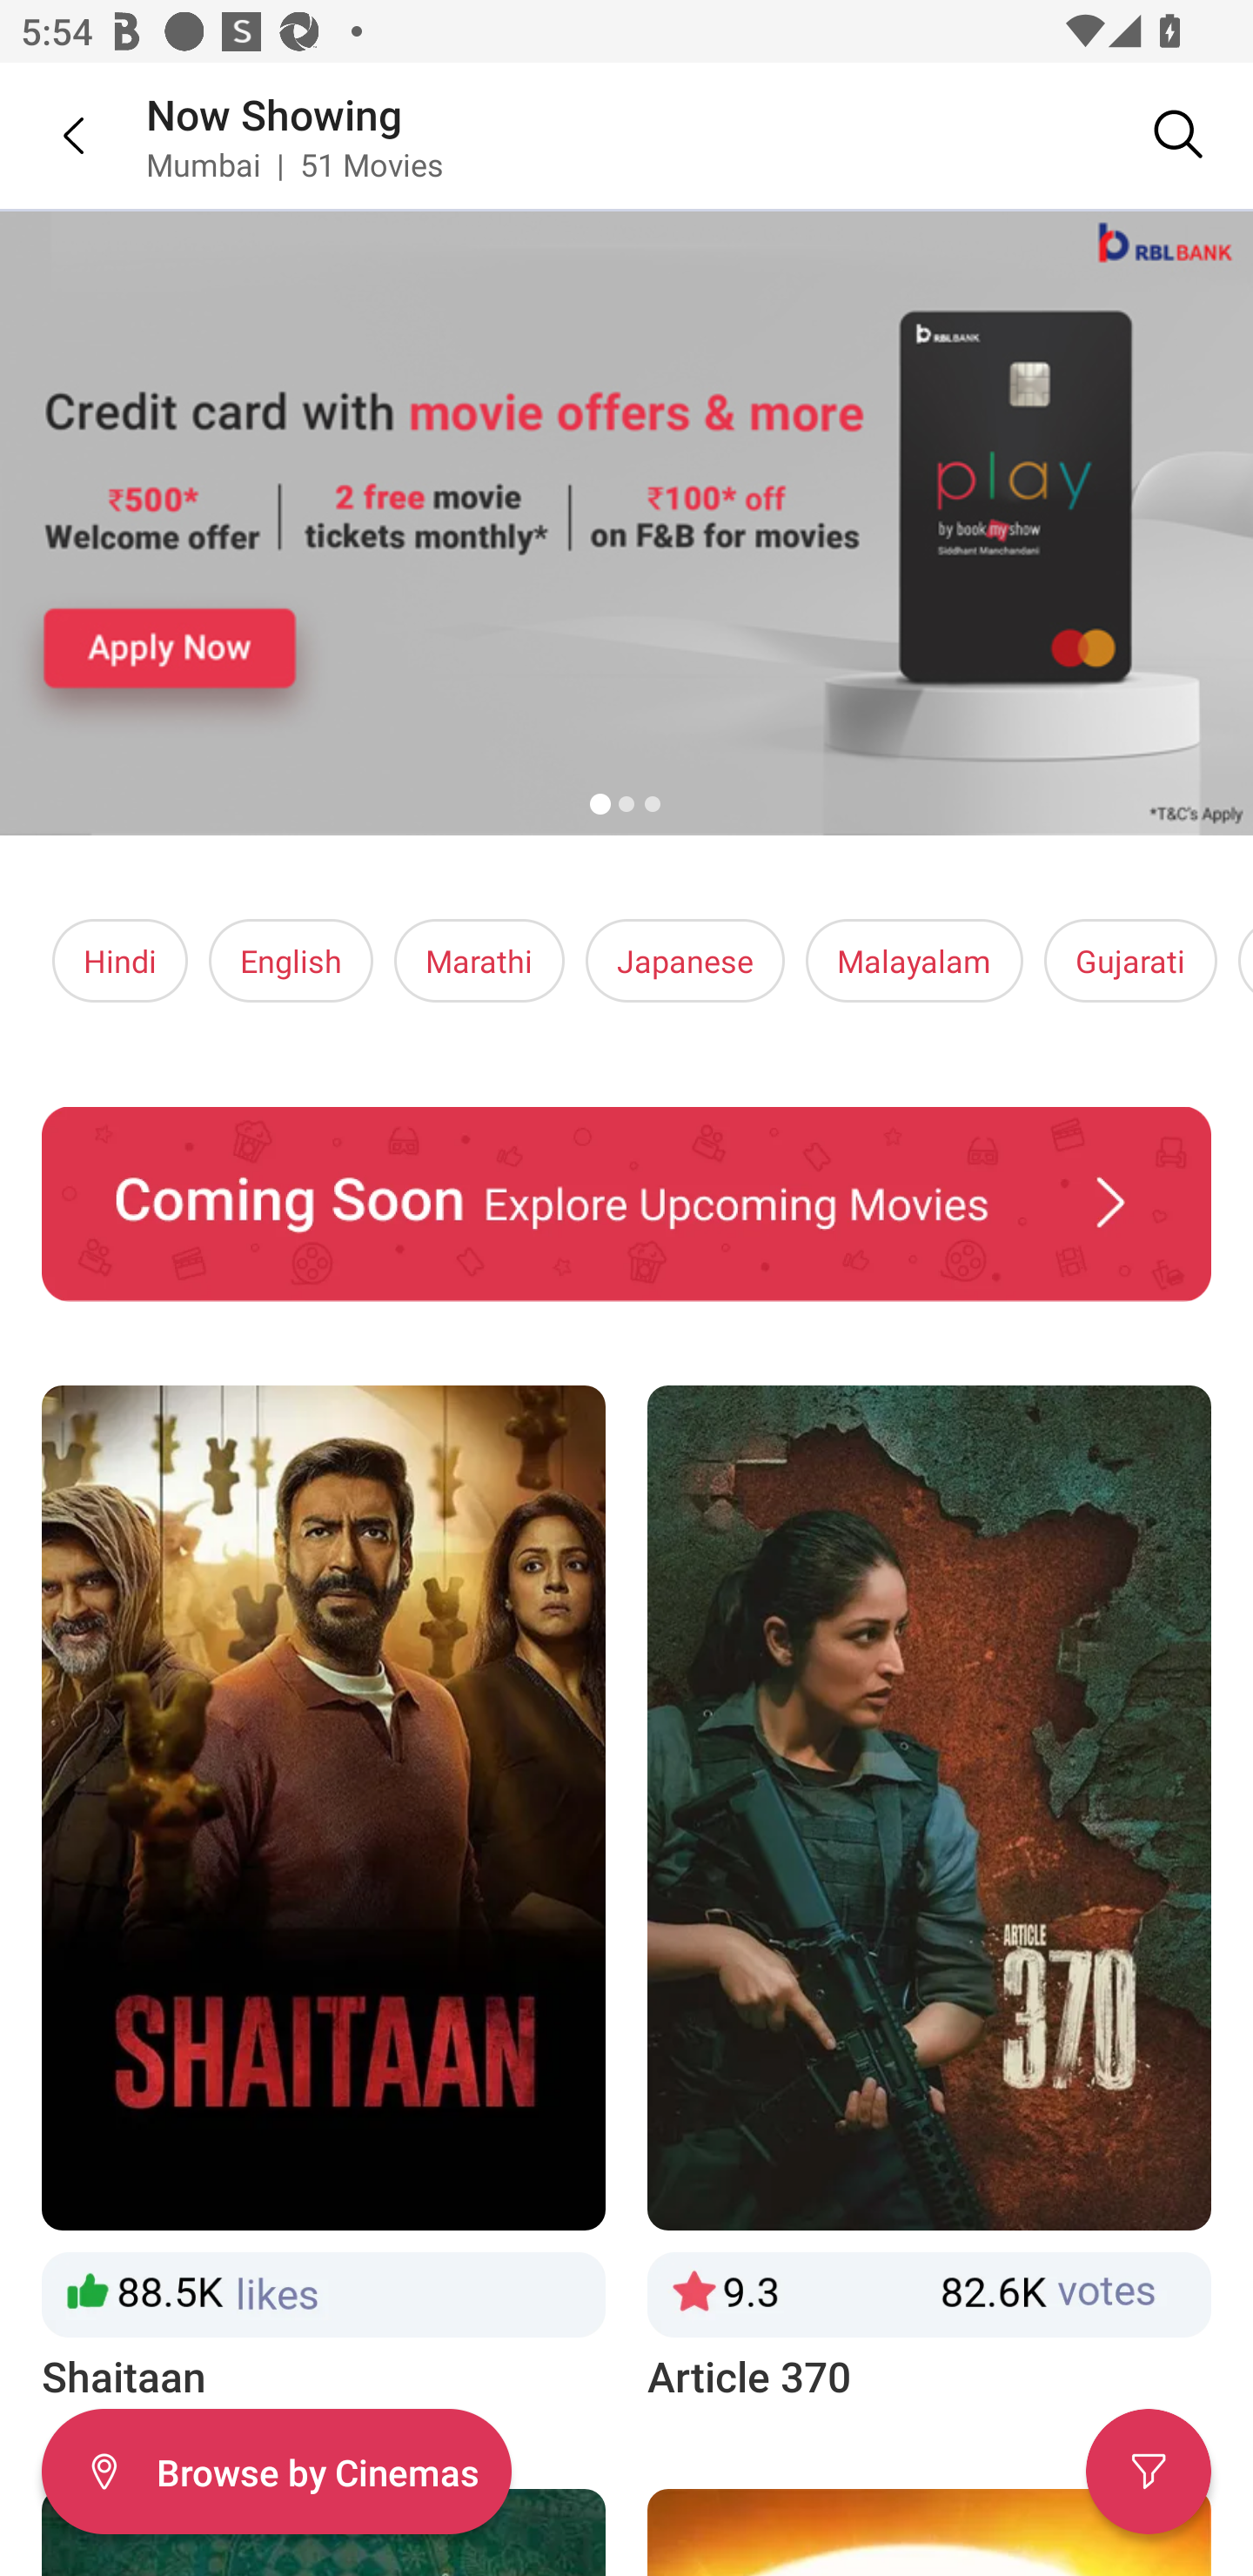 The image size is (1253, 2576). I want to click on Mumbai  |  51 Movies, so click(294, 164).